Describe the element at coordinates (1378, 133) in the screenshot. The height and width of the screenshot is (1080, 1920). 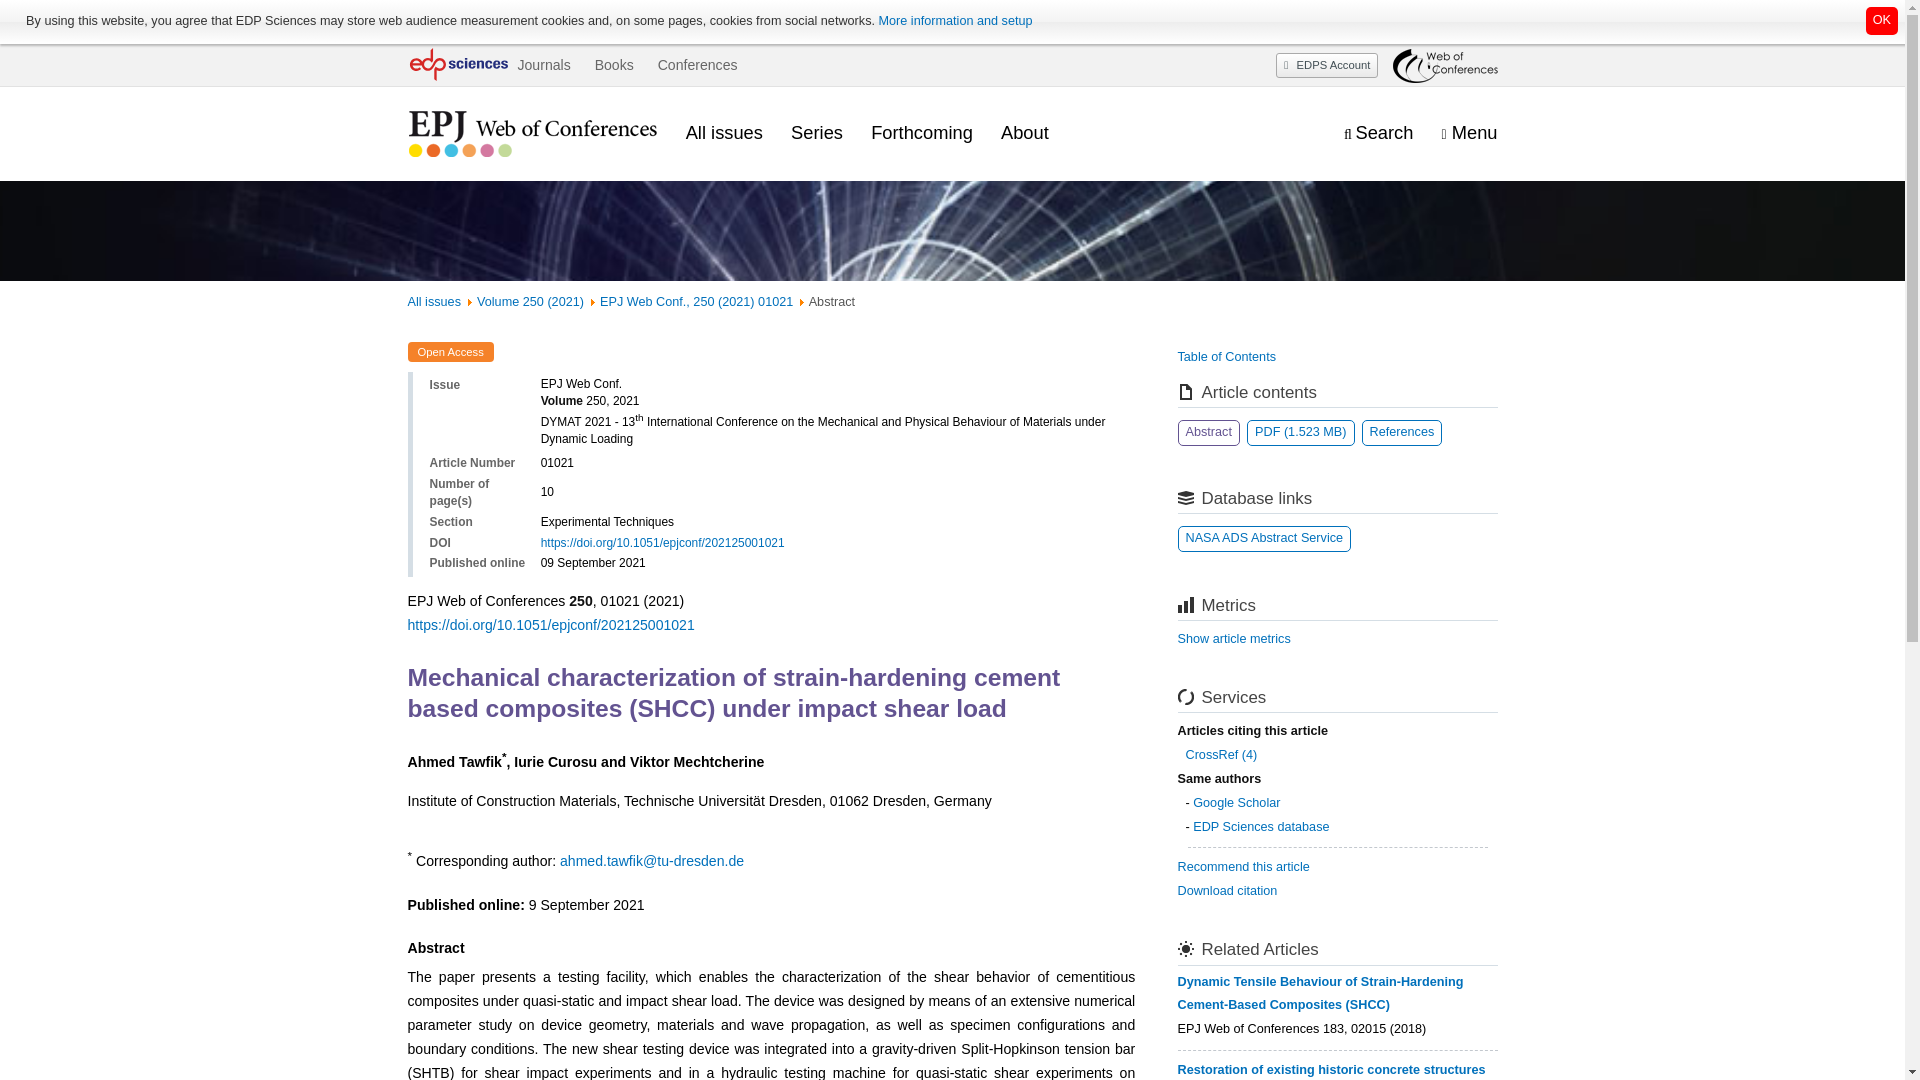
I see `Display the search engine` at that location.